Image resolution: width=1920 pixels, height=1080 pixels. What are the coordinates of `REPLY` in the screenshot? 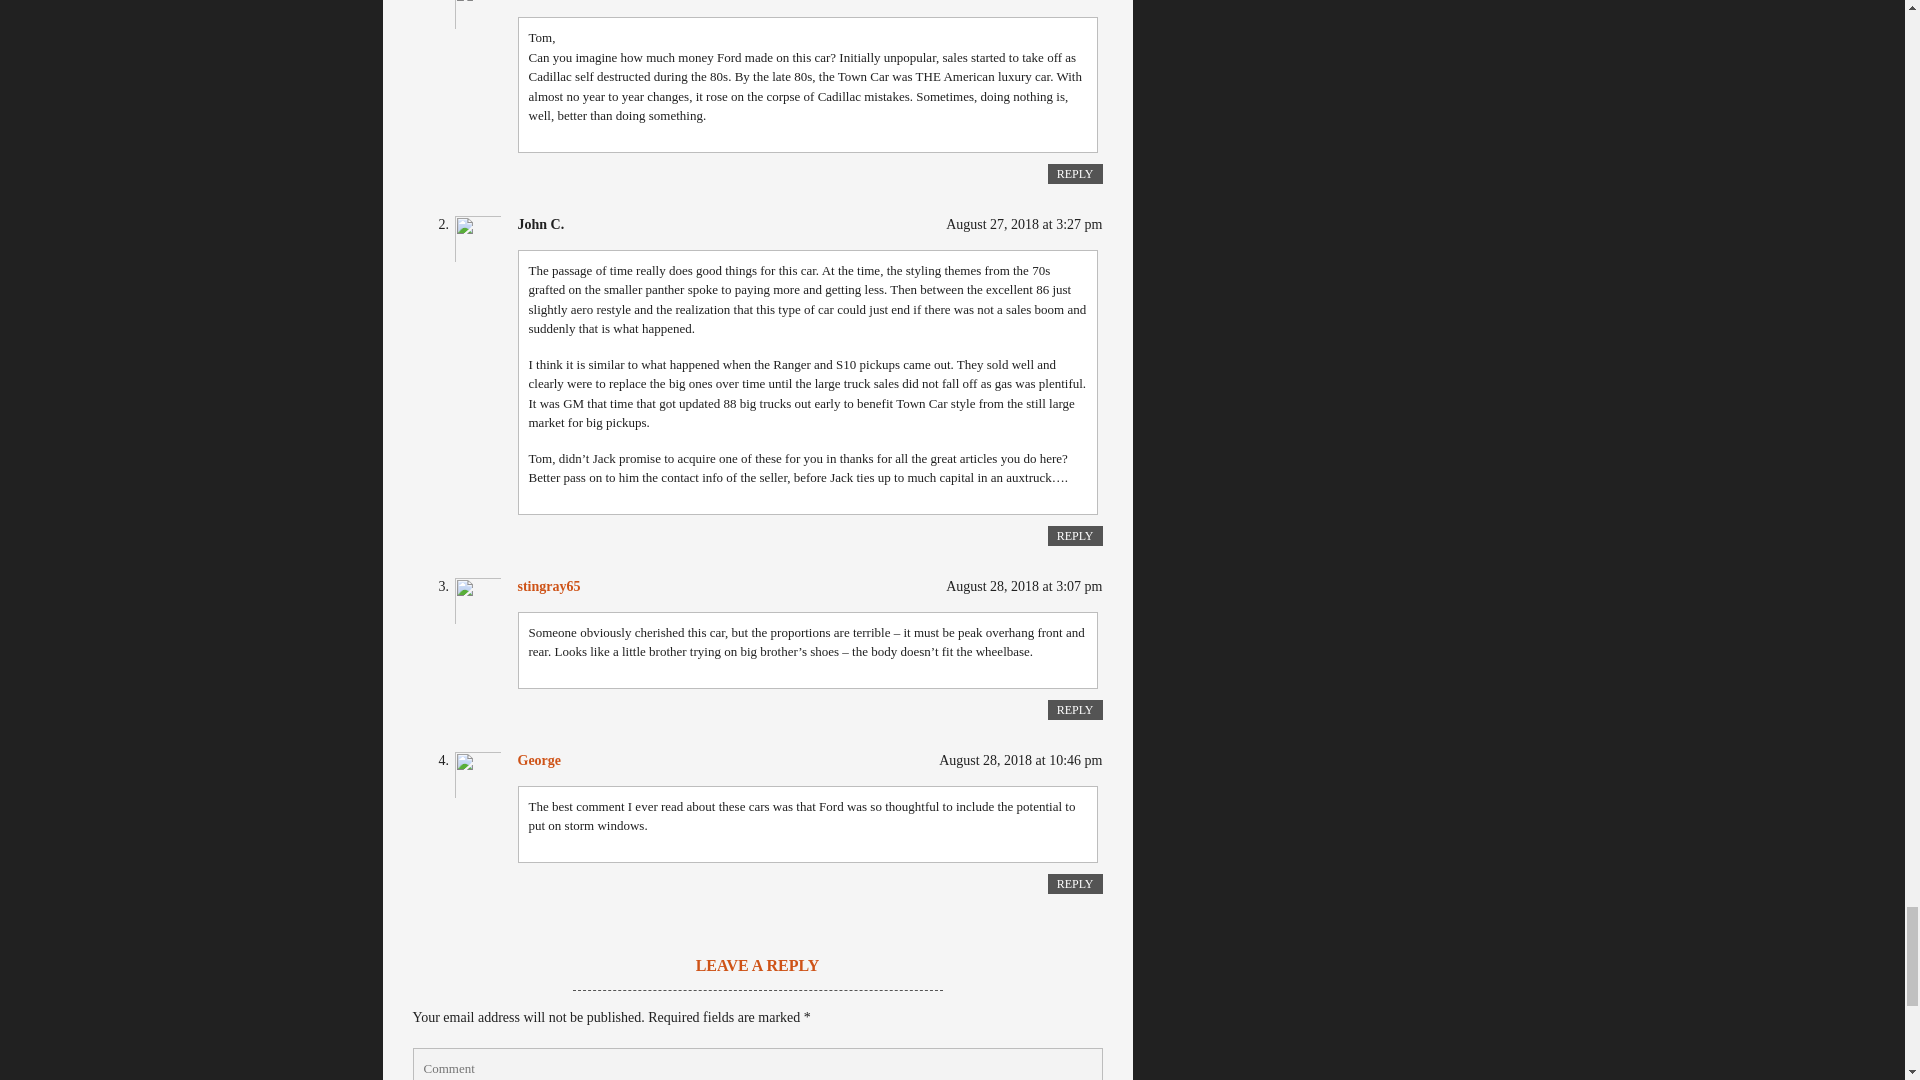 It's located at (1075, 536).